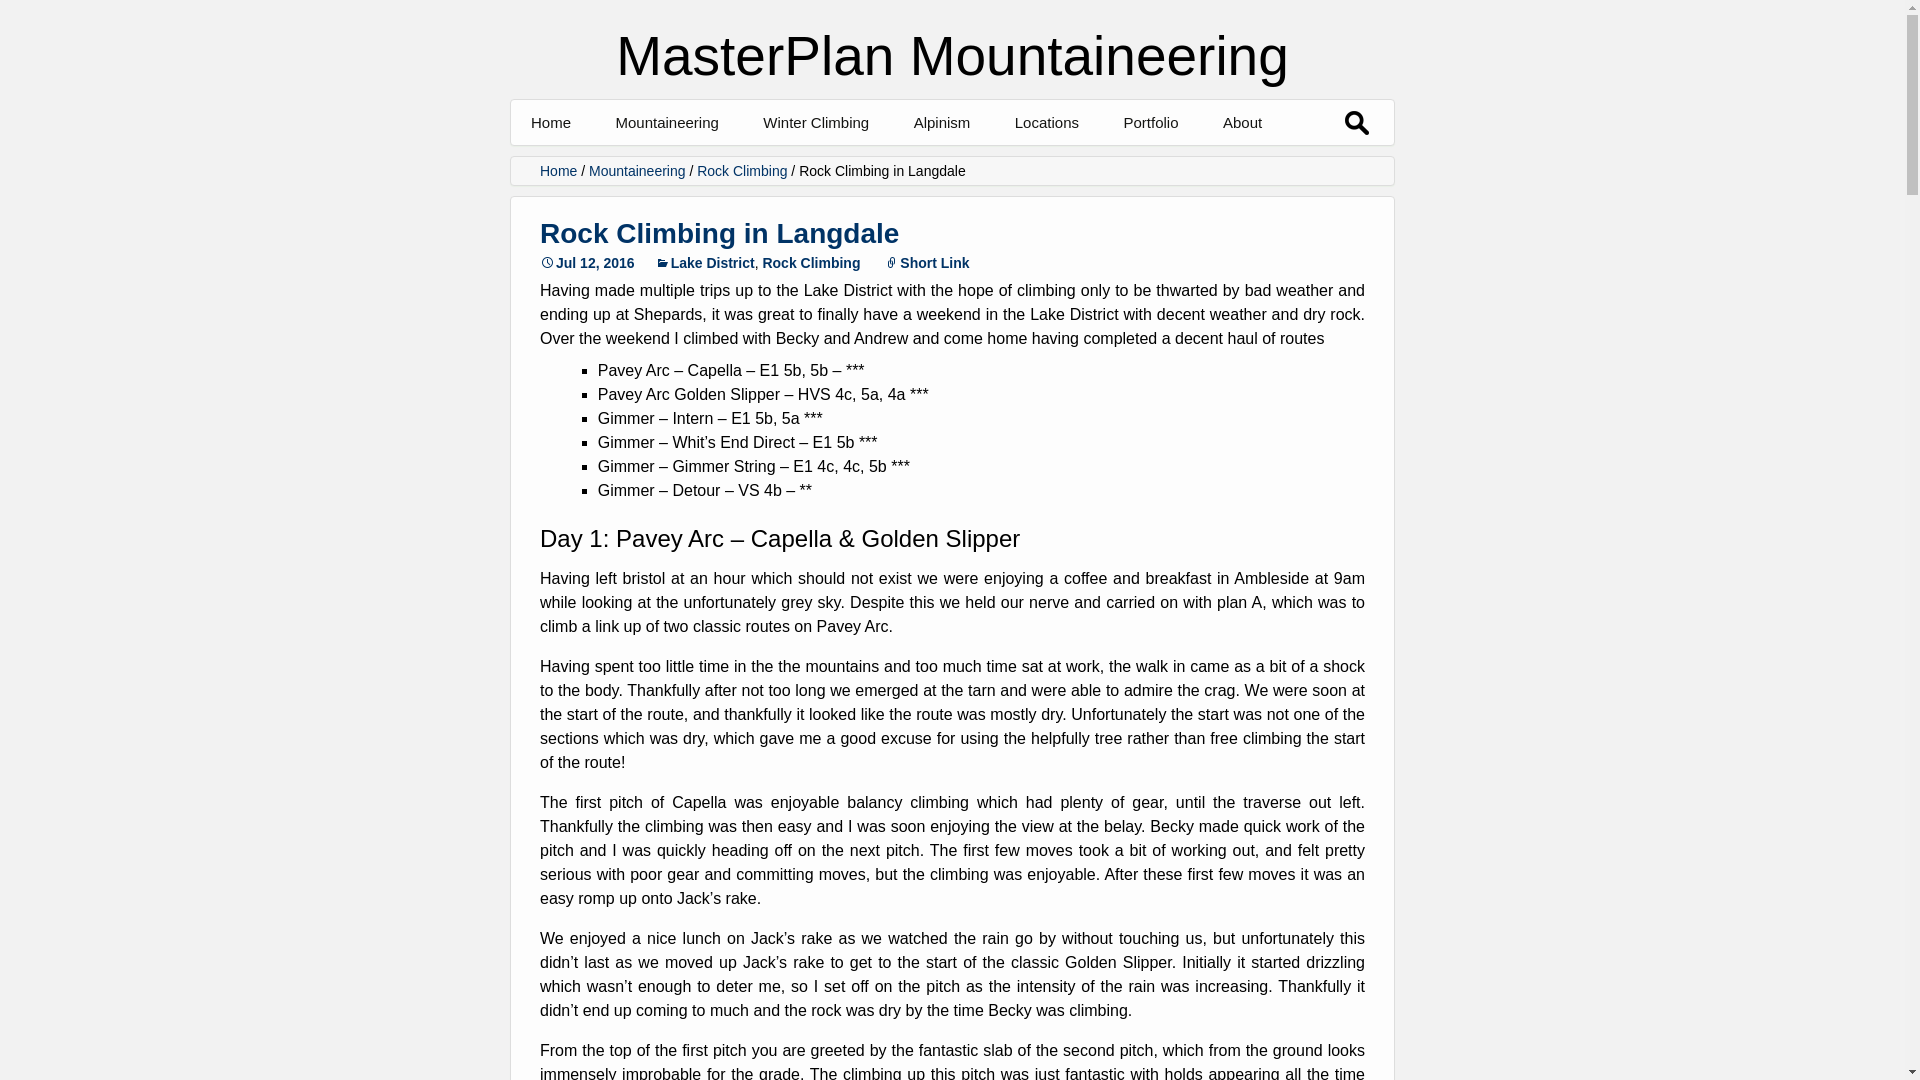 The image size is (1920, 1080). I want to click on North Wales, so click(1114, 167).